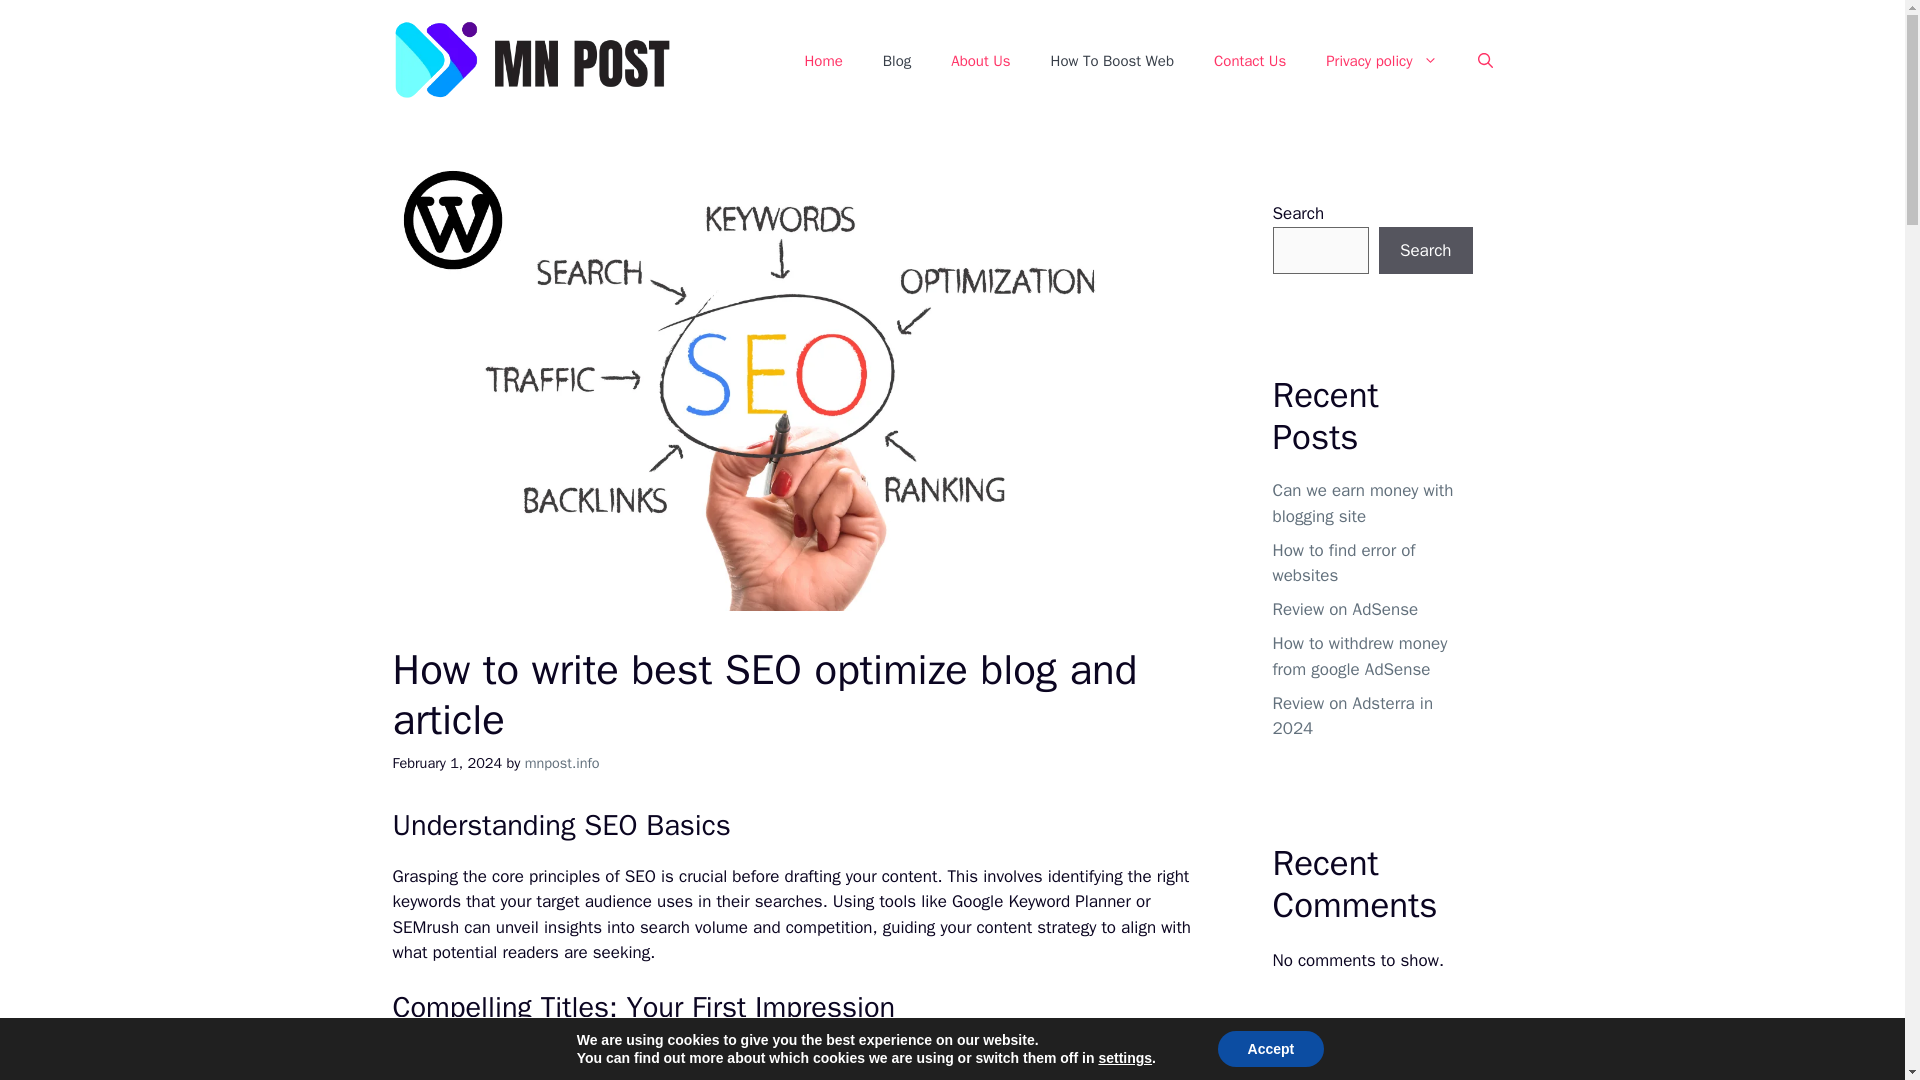 This screenshot has height=1080, width=1920. I want to click on View all posts by mnpost.info, so click(562, 762).